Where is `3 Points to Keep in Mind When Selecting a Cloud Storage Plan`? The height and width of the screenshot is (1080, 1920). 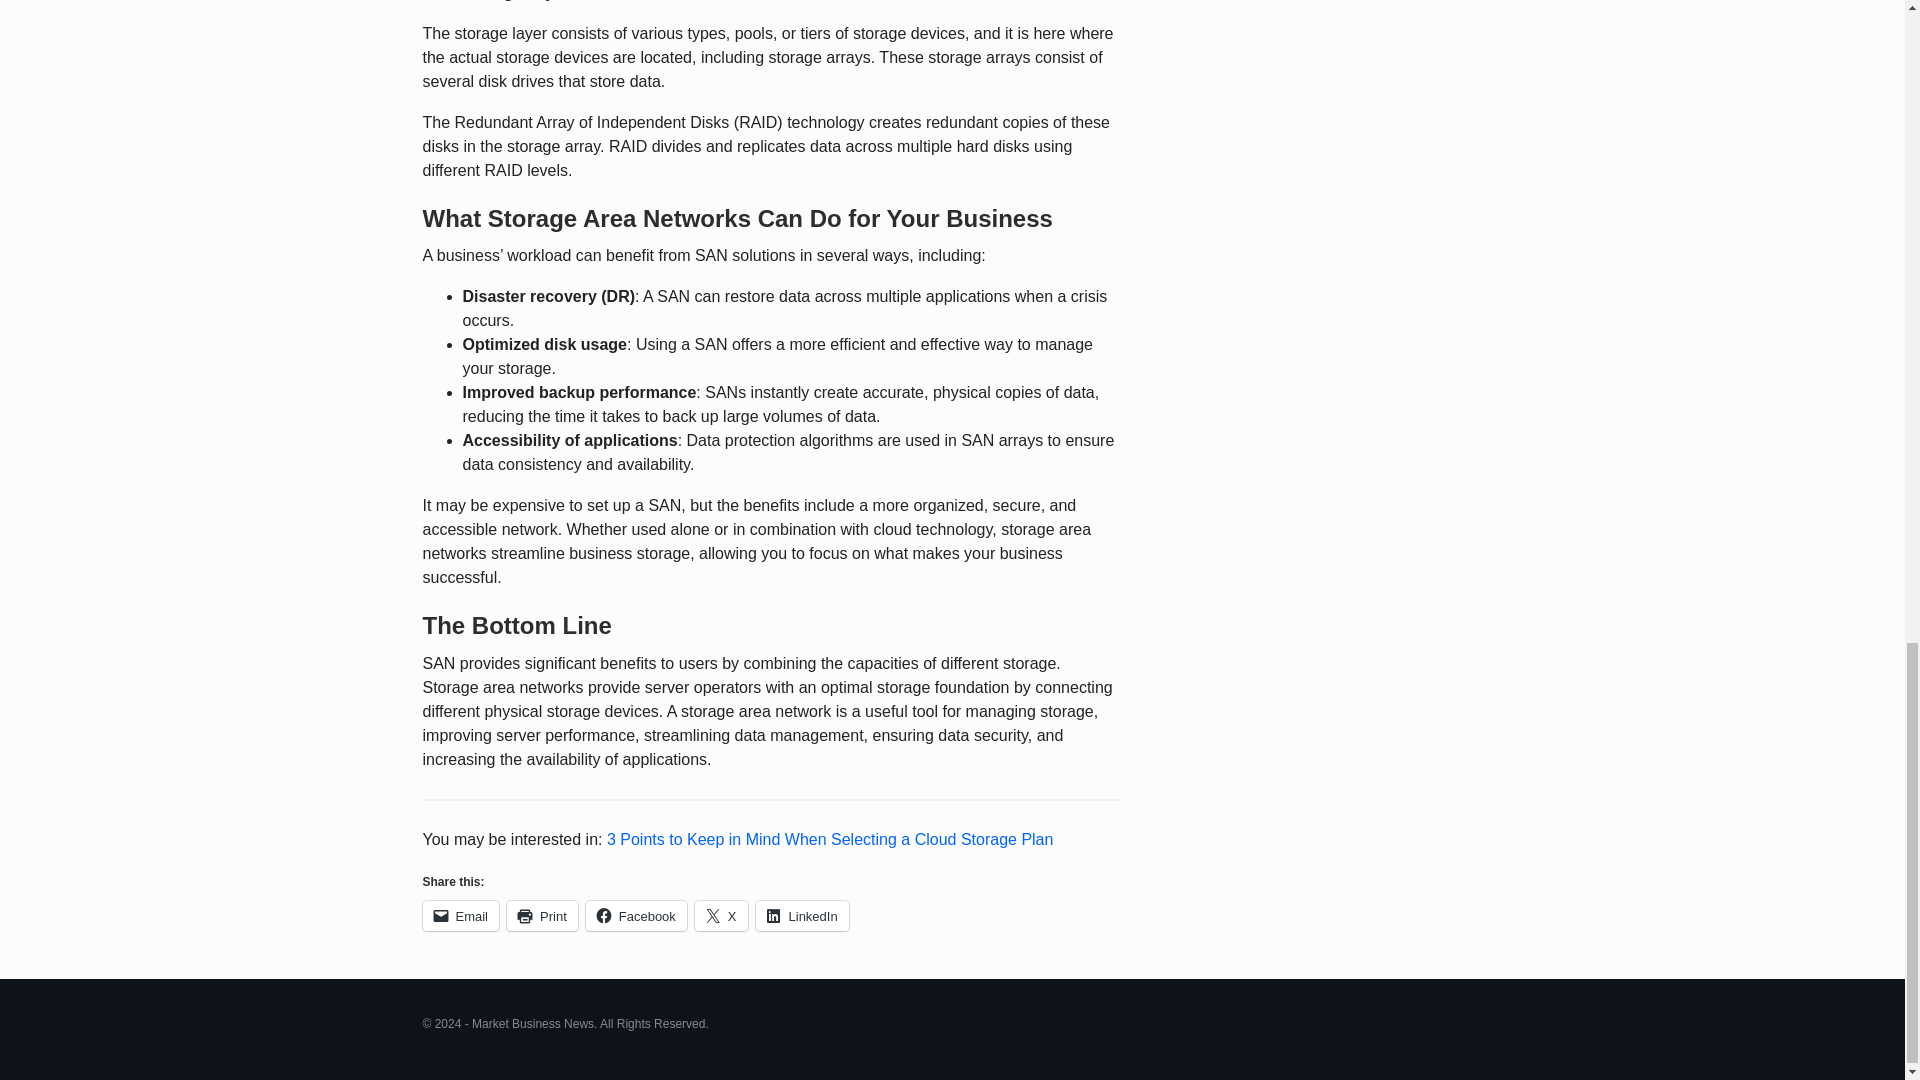
3 Points to Keep in Mind When Selecting a Cloud Storage Plan is located at coordinates (830, 838).